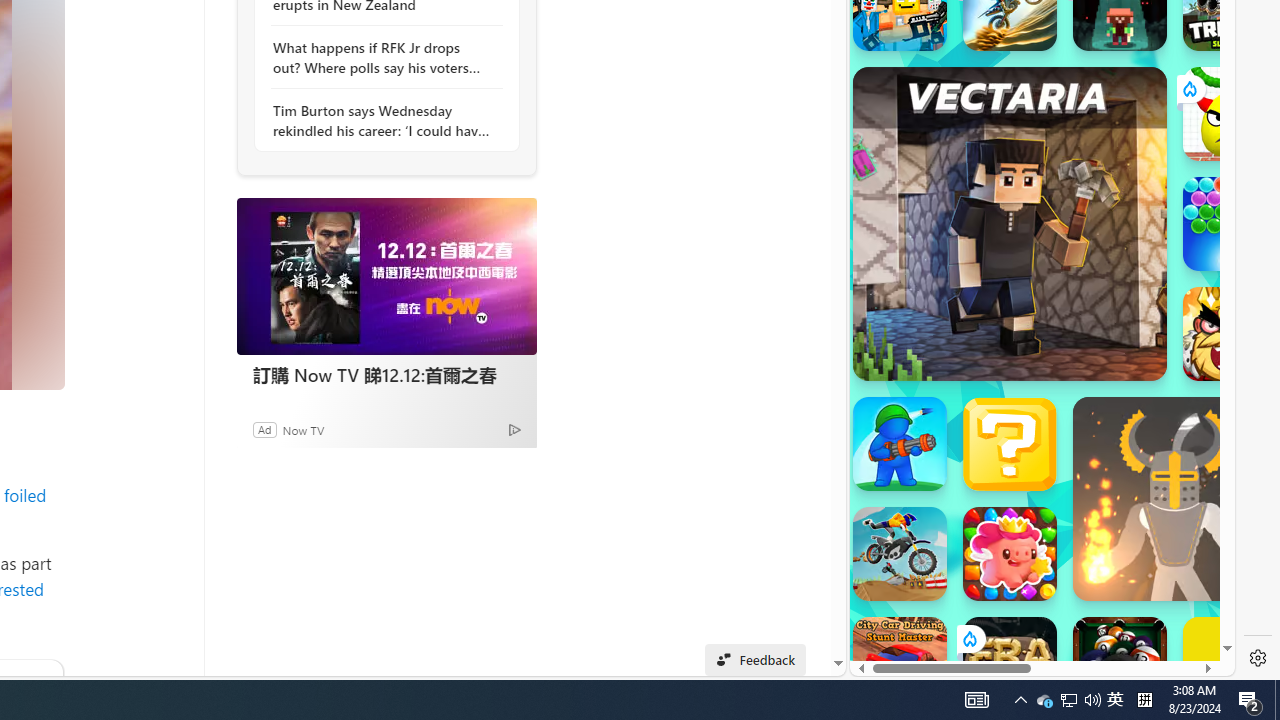 The height and width of the screenshot is (720, 1280). What do you see at coordinates (1092, 200) in the screenshot?
I see `Combat Reloaded` at bounding box center [1092, 200].